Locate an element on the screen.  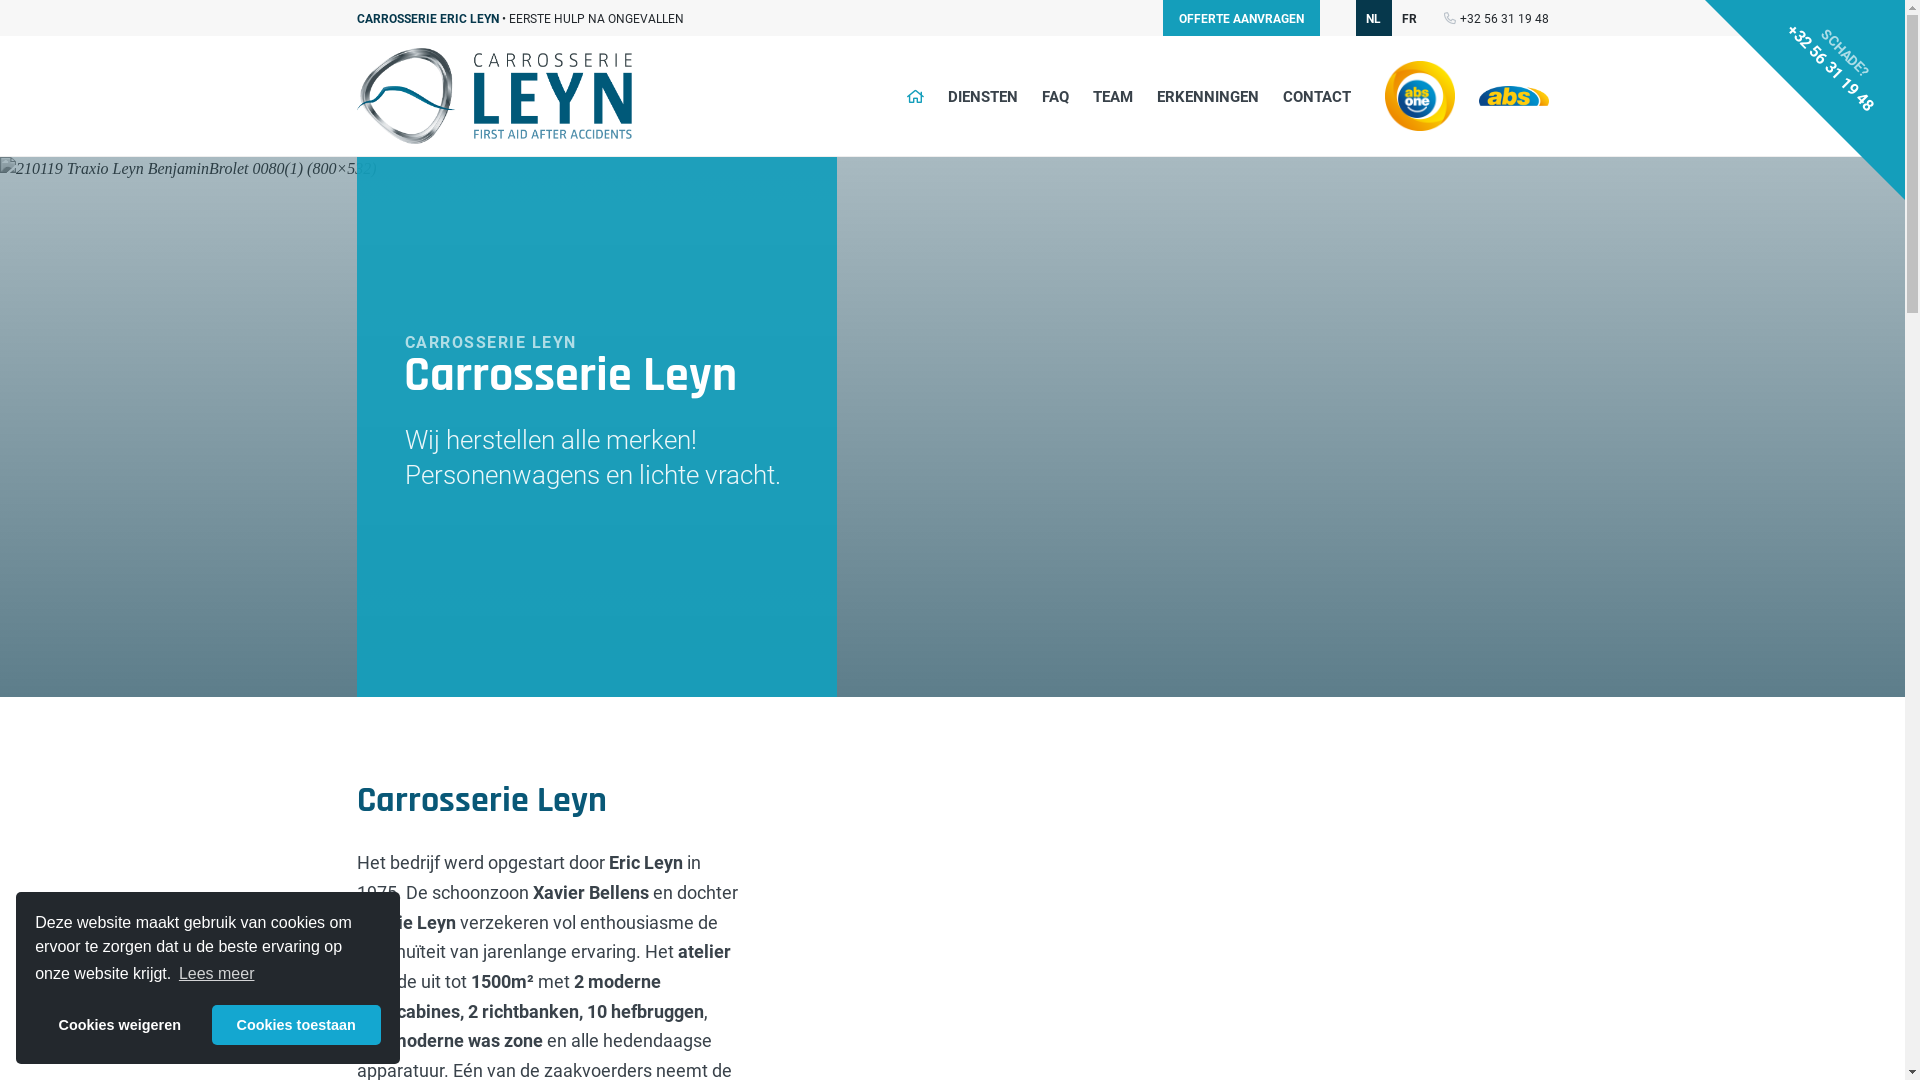
Cookies weigeren is located at coordinates (120, 1025).